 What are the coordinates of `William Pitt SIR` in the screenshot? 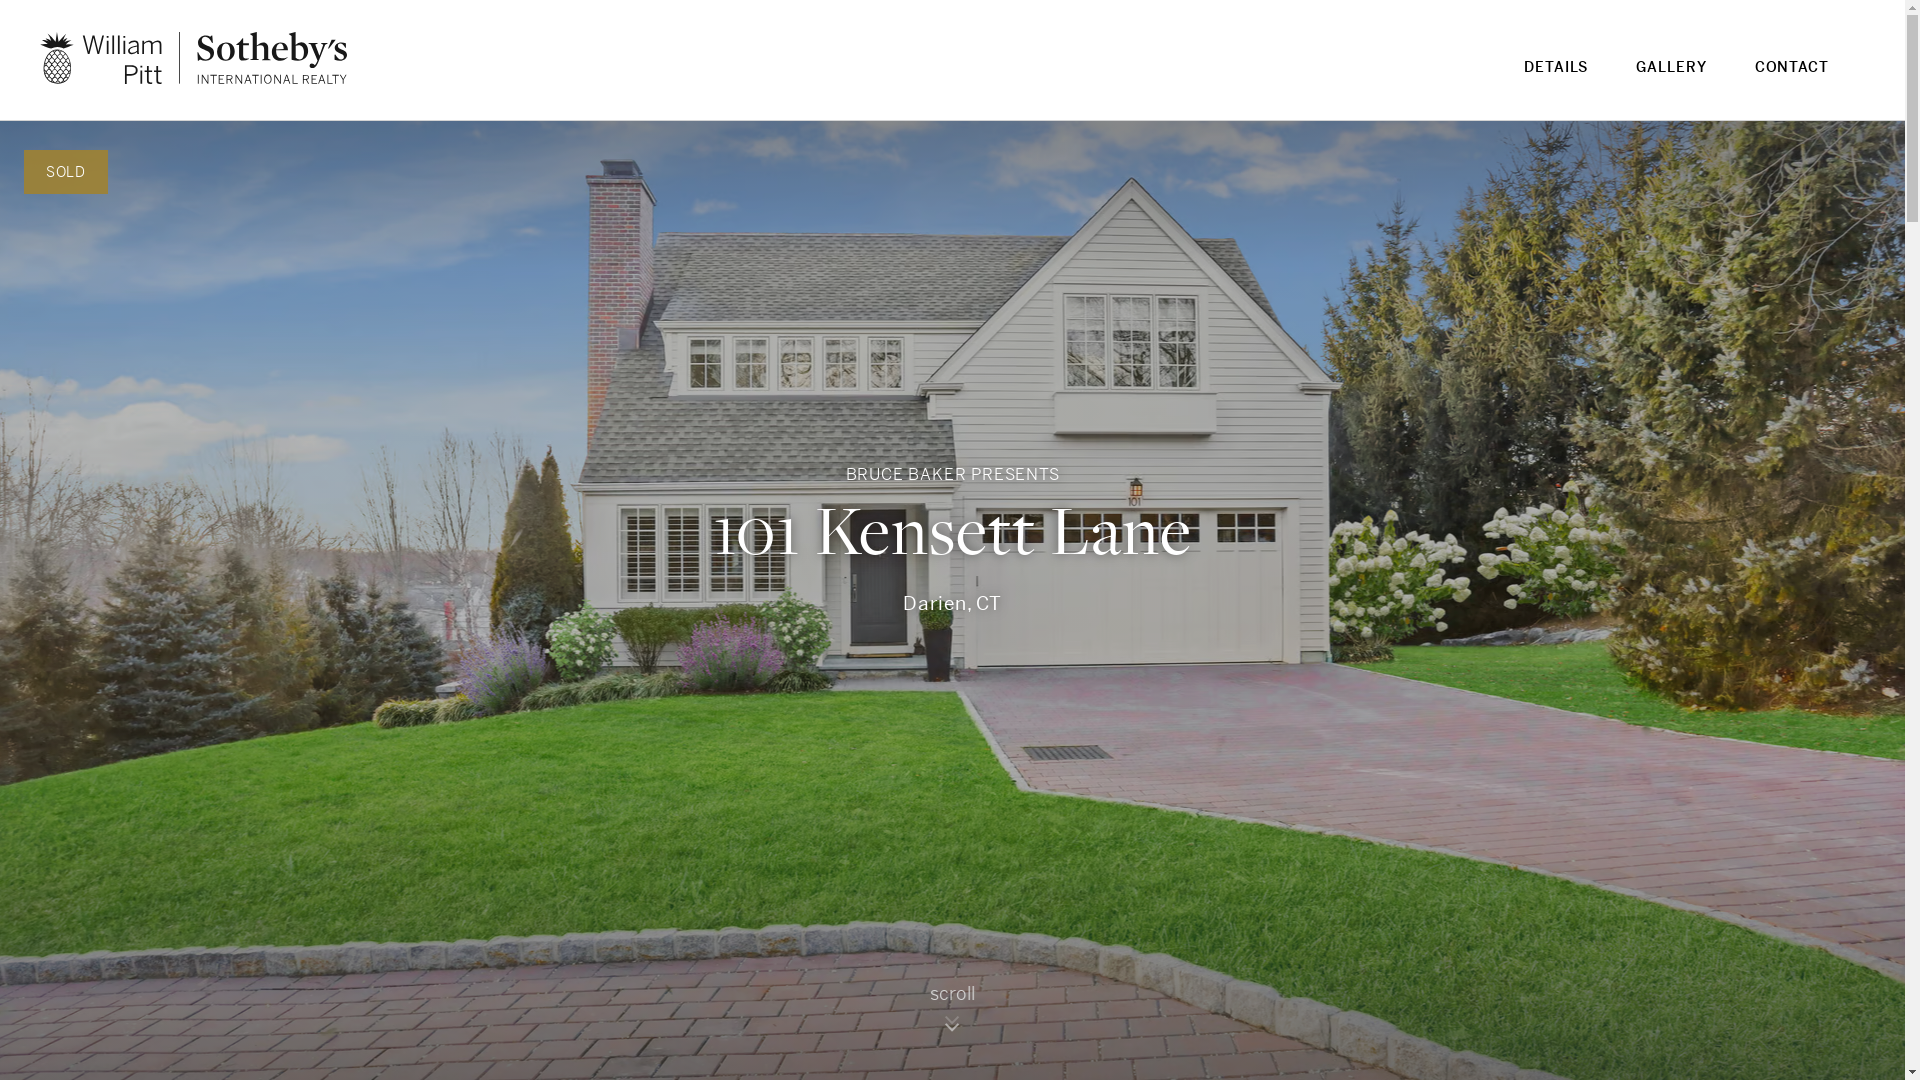 It's located at (194, 58).